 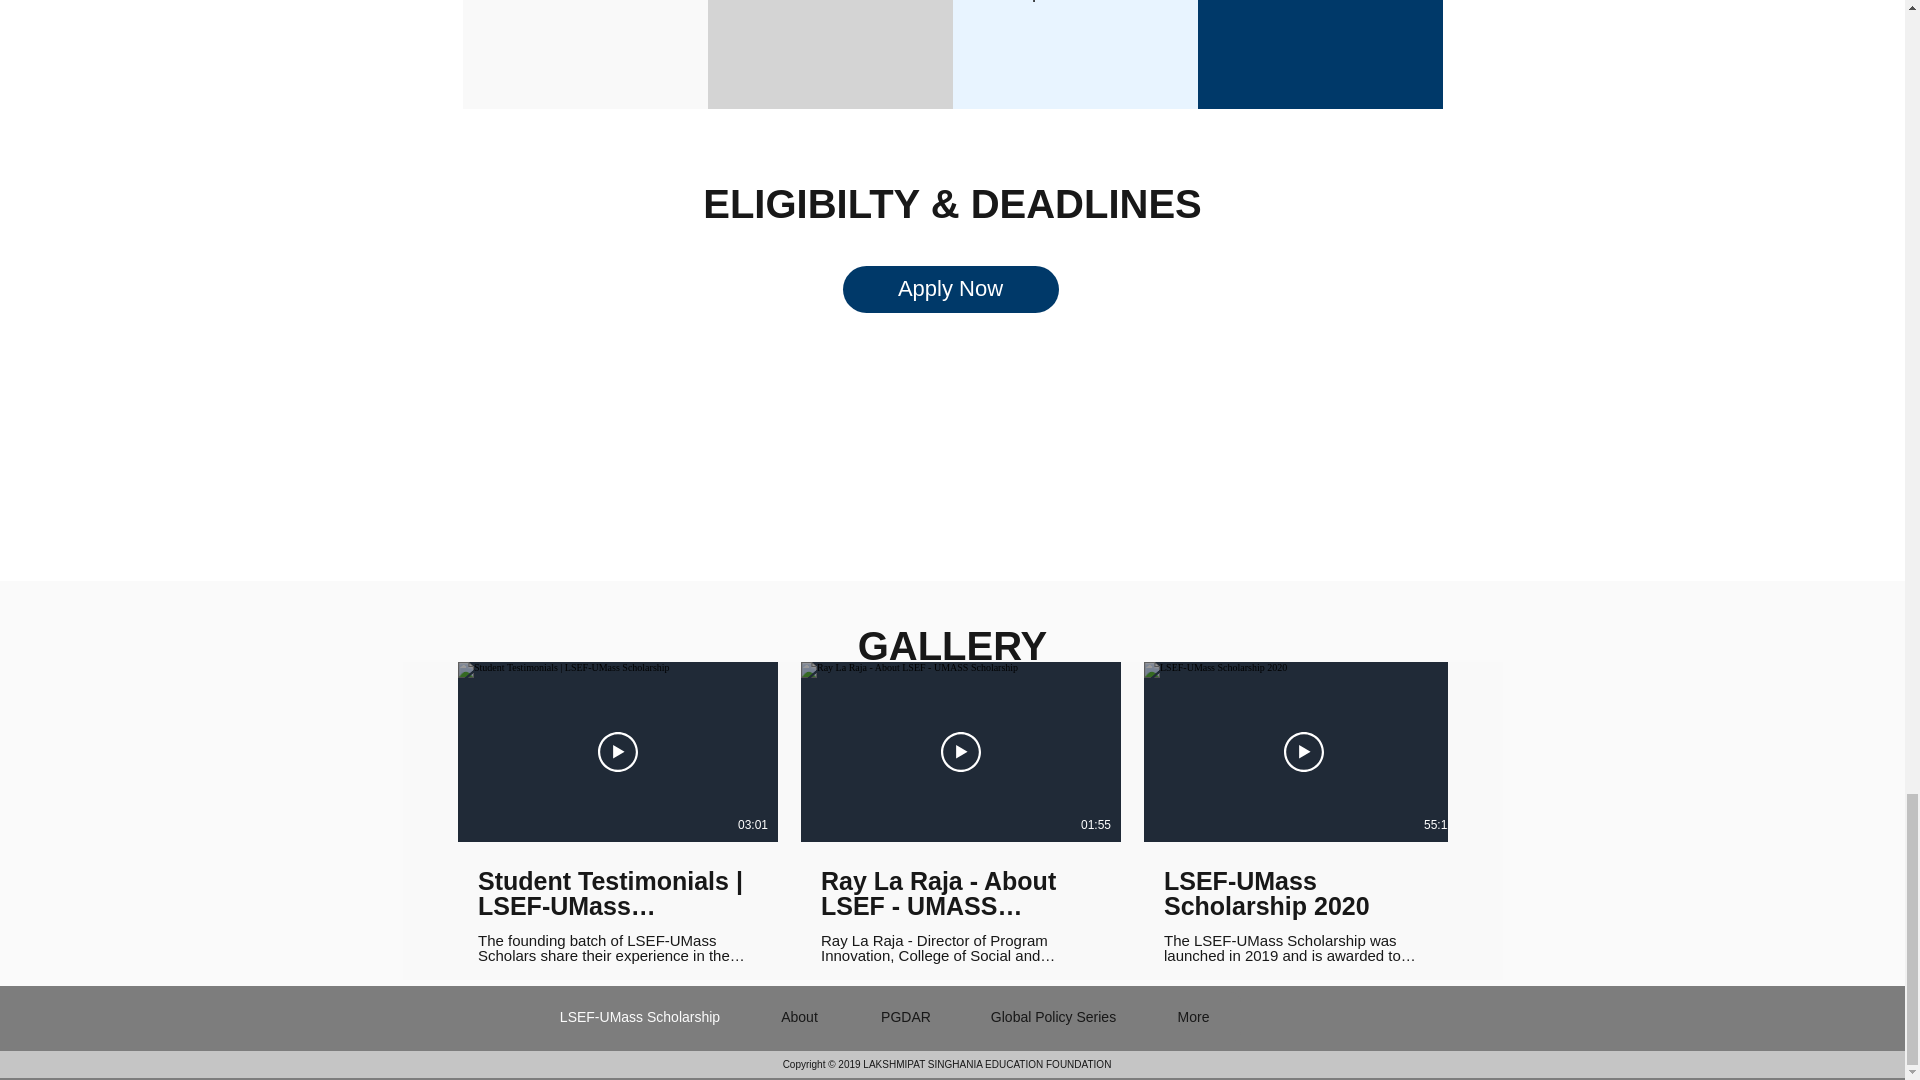 What do you see at coordinates (638, 1017) in the screenshot?
I see `LSEF-UMass Scholarship` at bounding box center [638, 1017].